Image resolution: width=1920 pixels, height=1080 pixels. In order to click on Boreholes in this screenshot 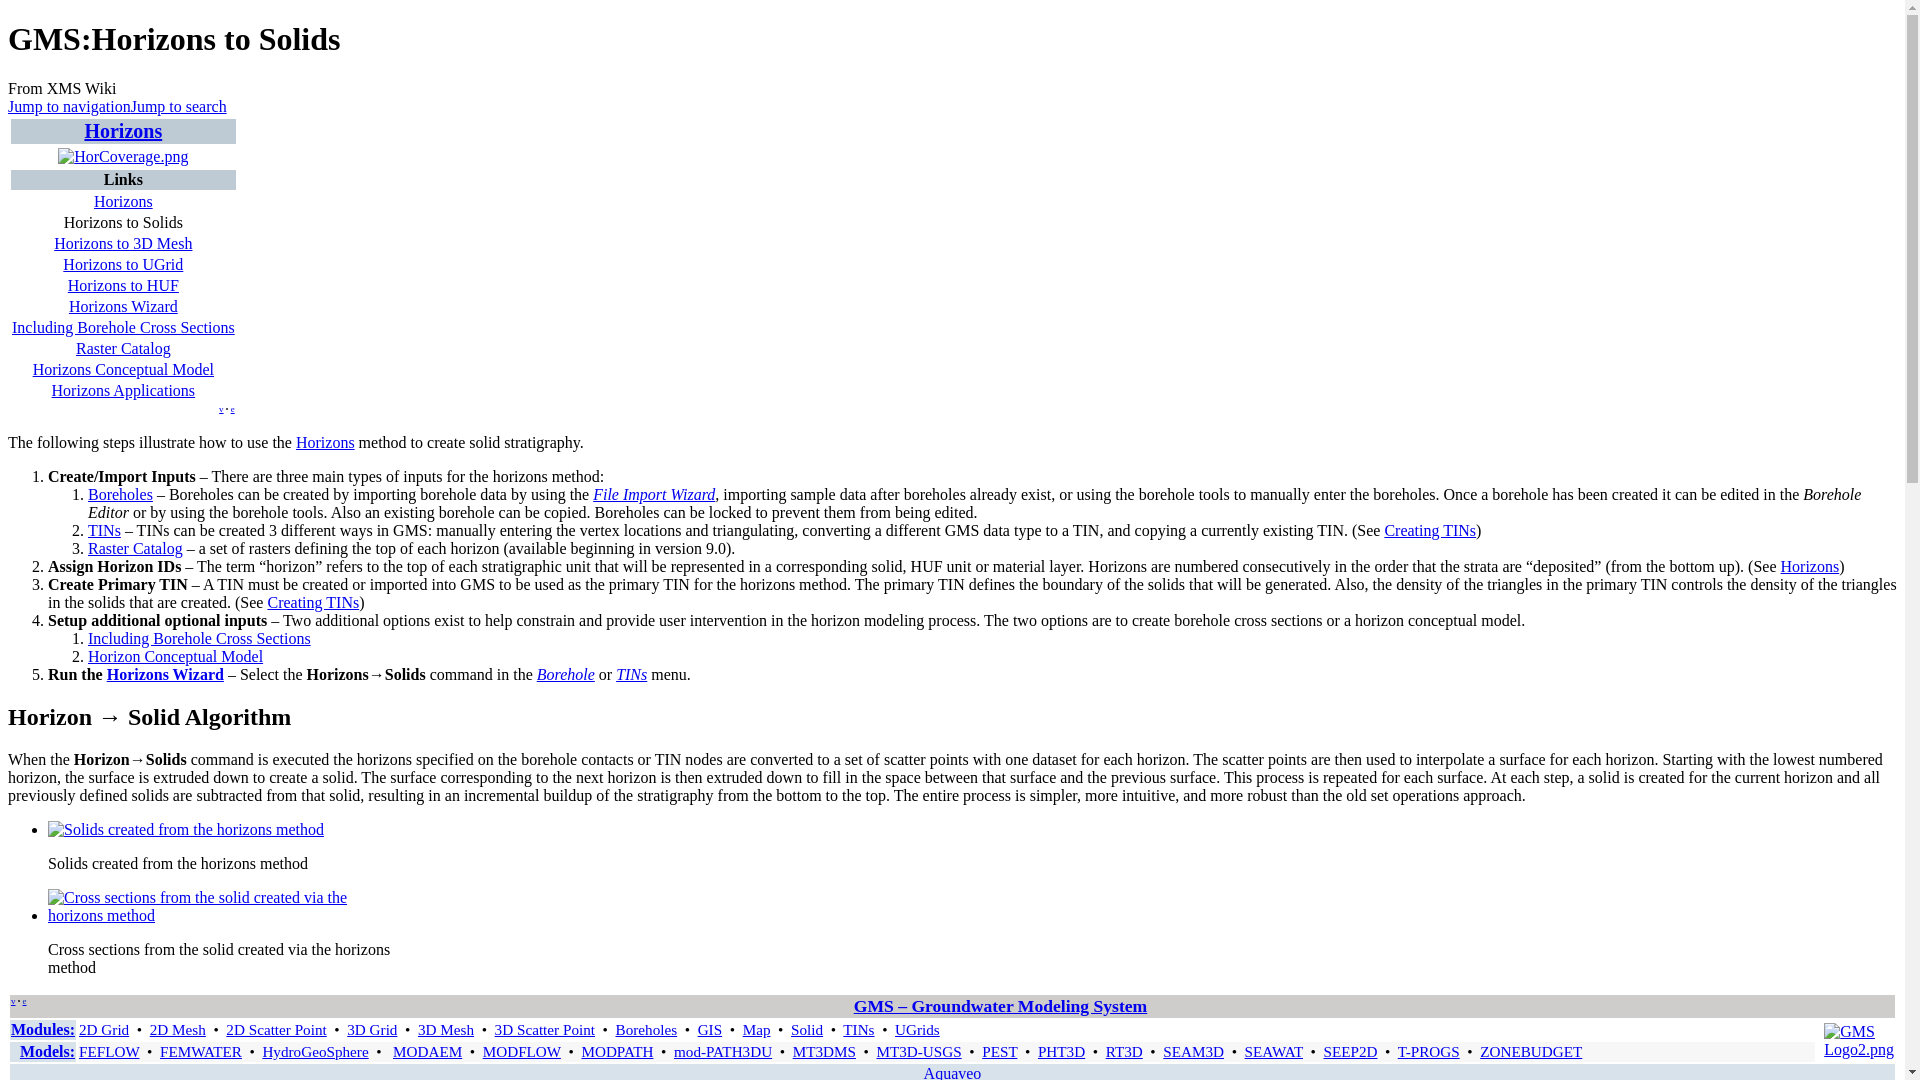, I will do `click(120, 494)`.